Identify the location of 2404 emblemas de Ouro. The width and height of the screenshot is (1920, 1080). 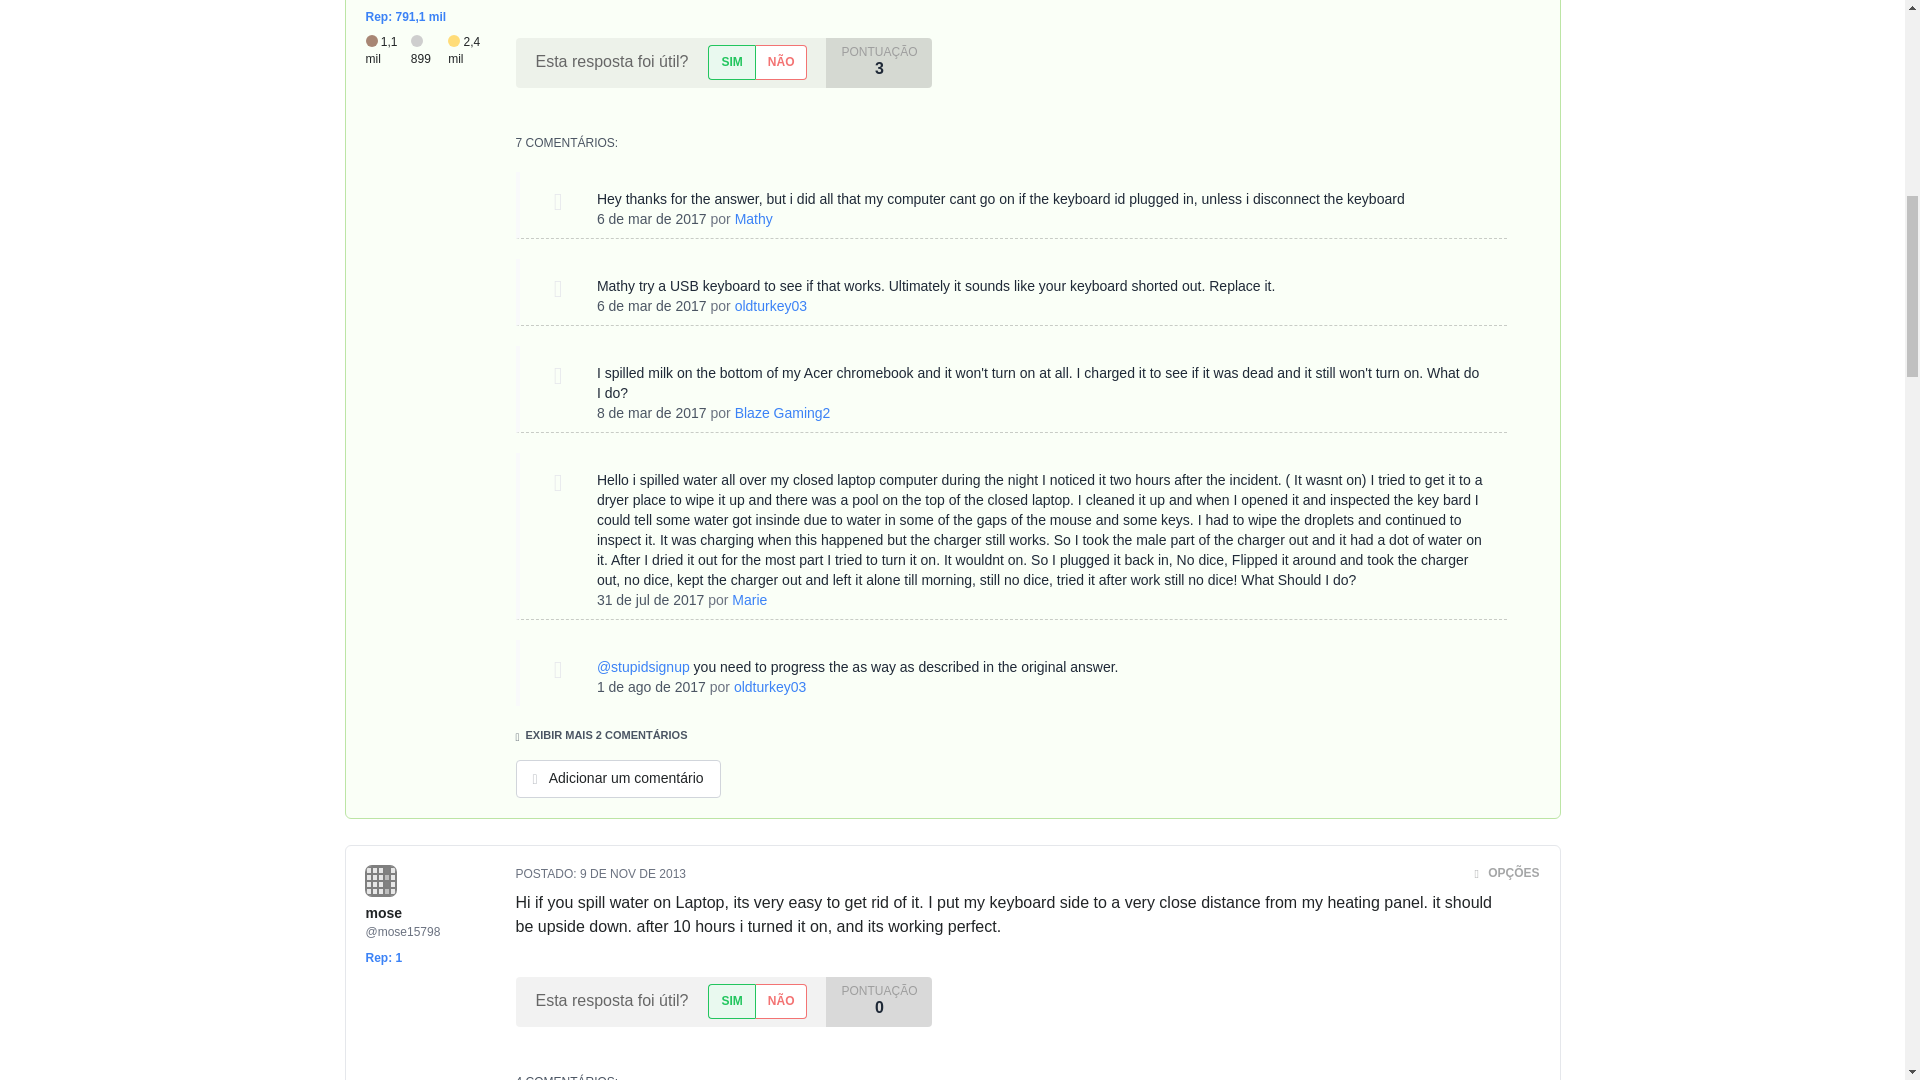
(466, 50).